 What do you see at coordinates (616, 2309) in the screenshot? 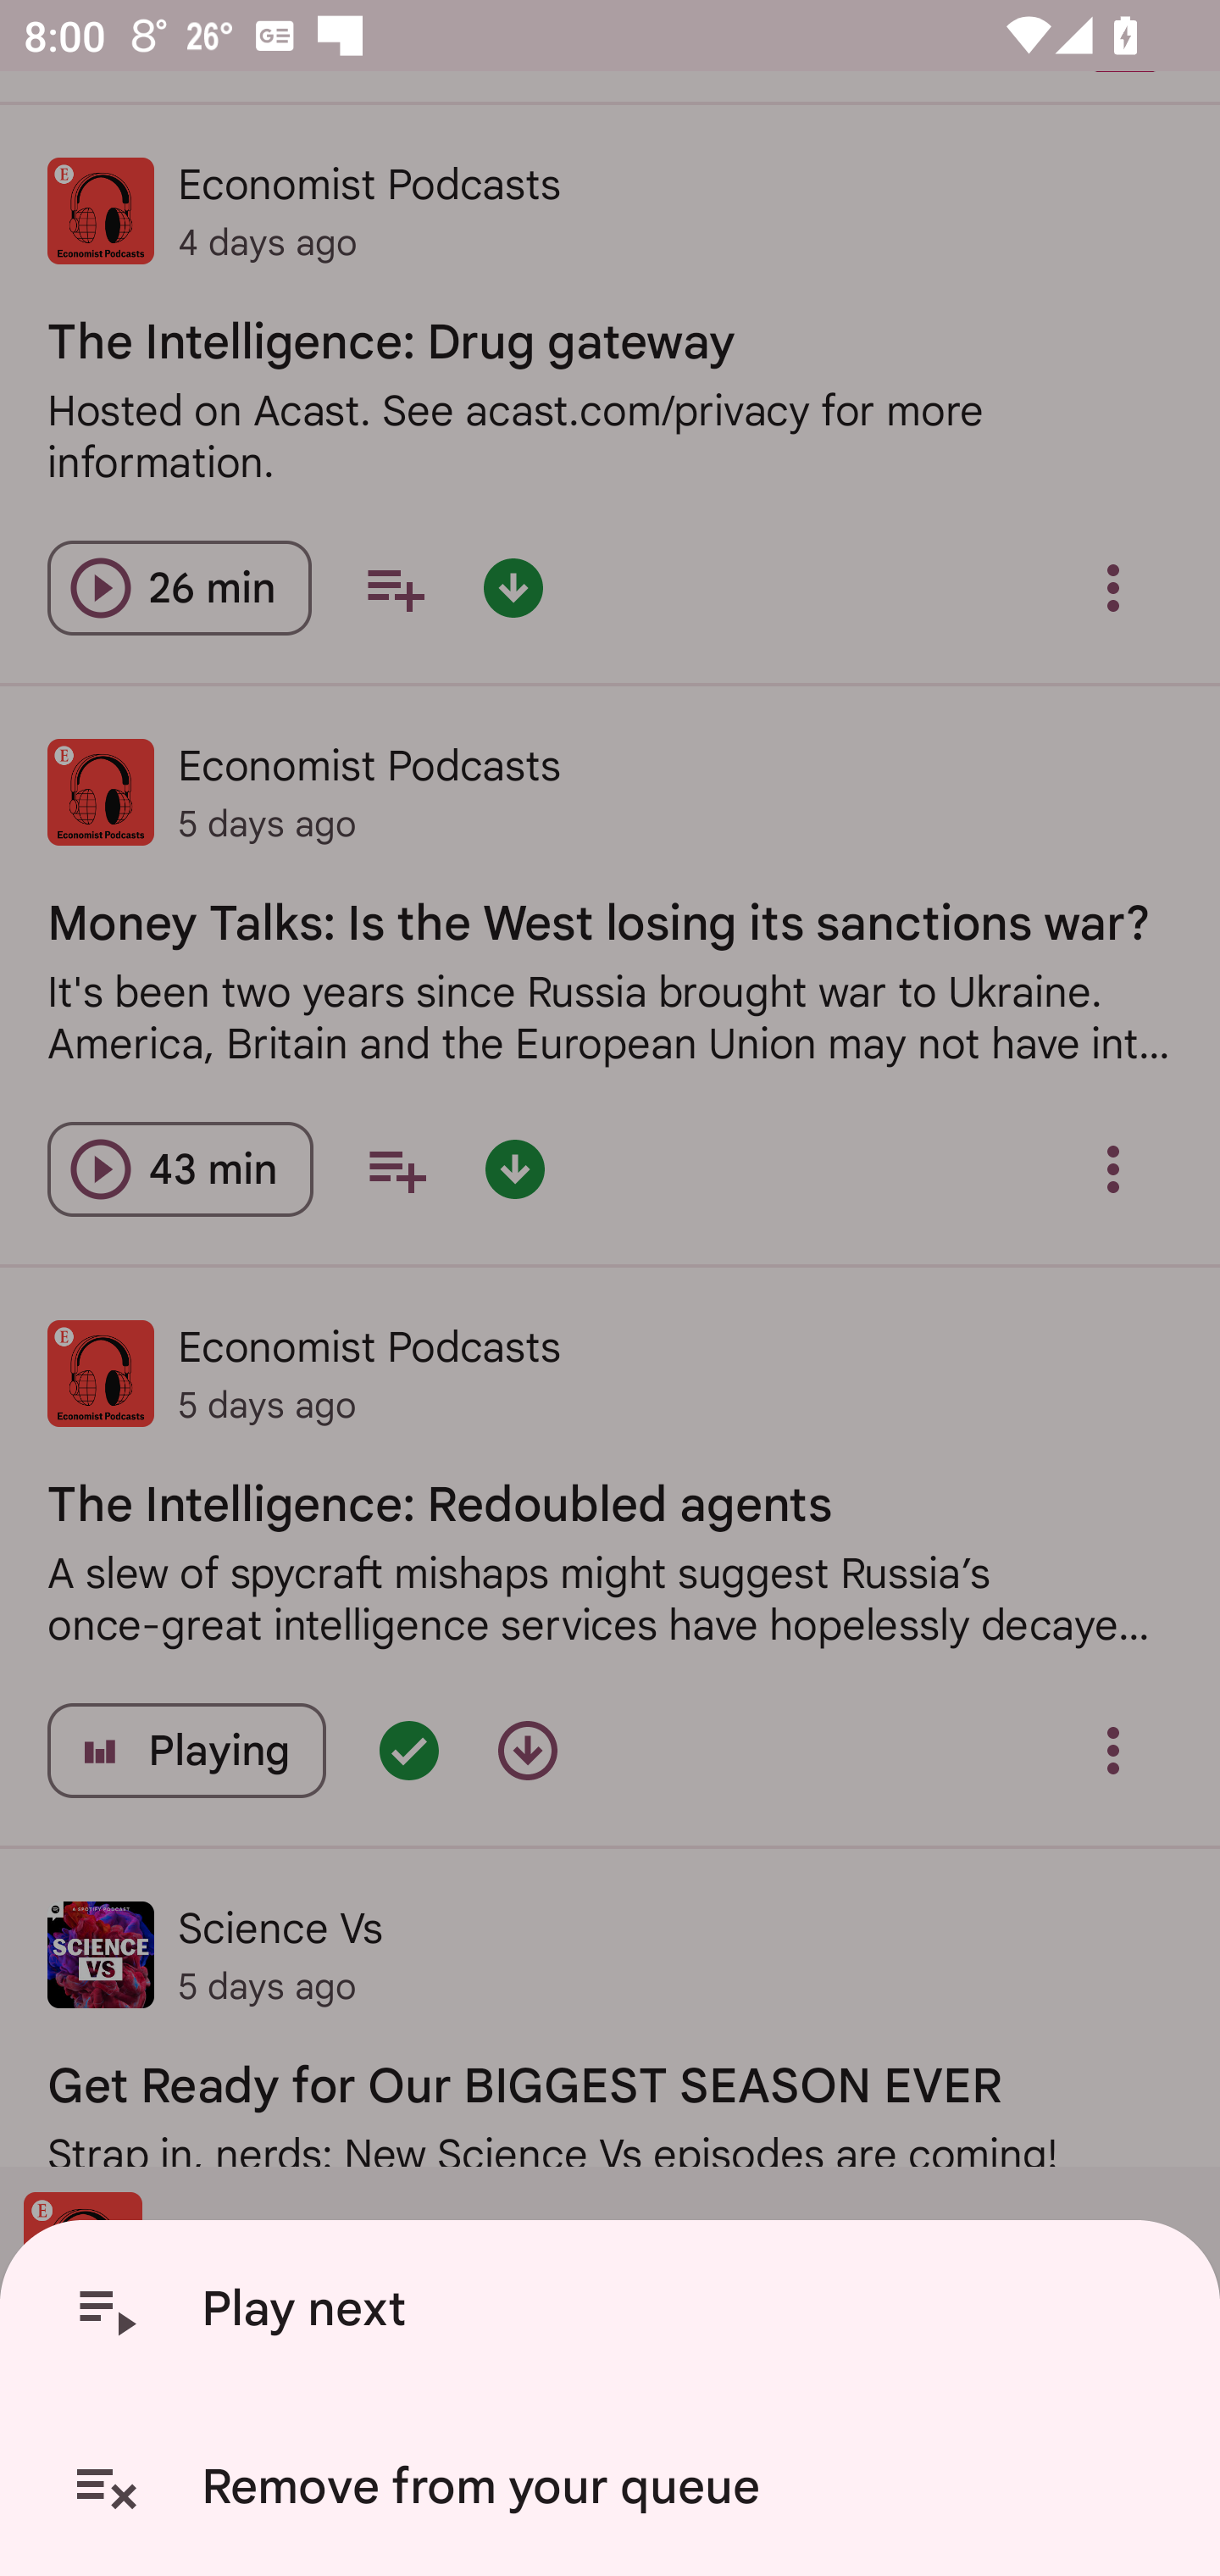
I see `Play next` at bounding box center [616, 2309].